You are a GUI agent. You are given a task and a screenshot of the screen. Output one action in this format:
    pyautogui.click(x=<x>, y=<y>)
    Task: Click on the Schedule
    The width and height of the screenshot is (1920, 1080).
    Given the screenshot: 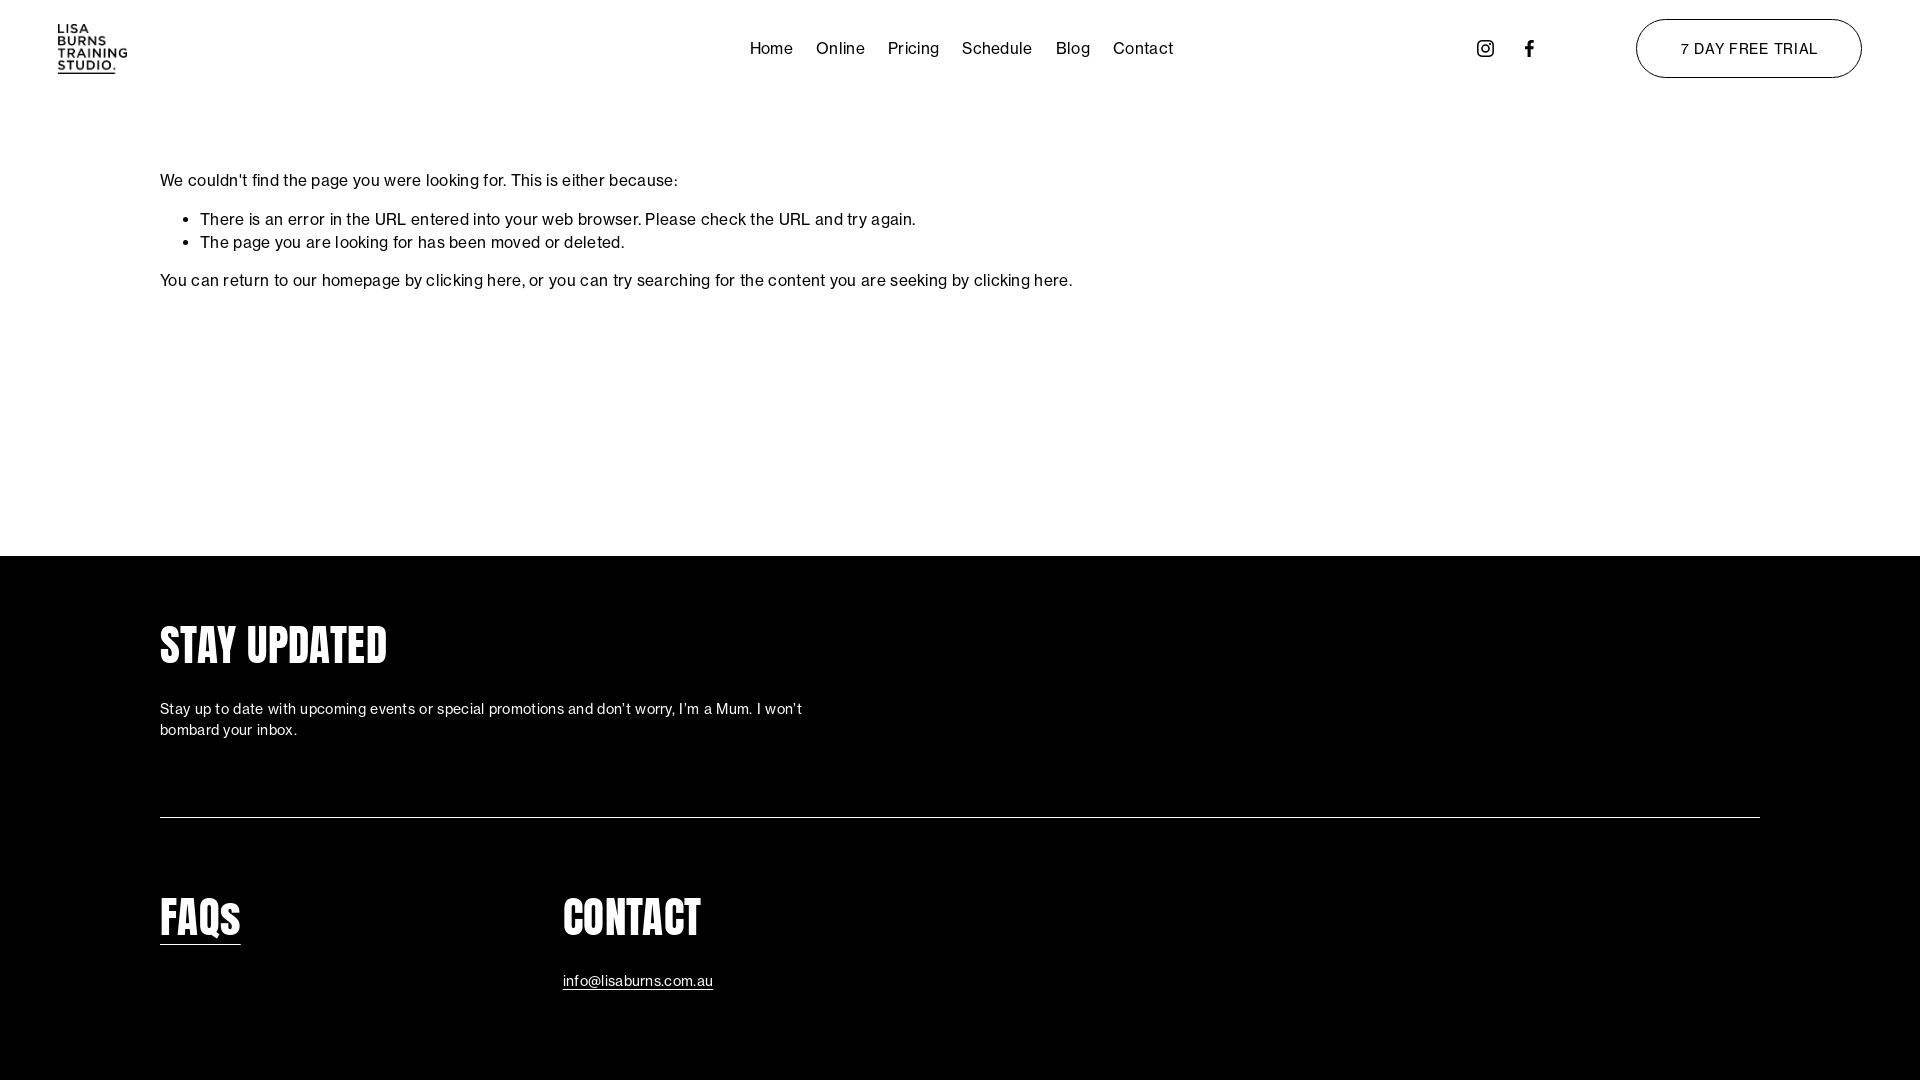 What is the action you would take?
    pyautogui.click(x=997, y=49)
    